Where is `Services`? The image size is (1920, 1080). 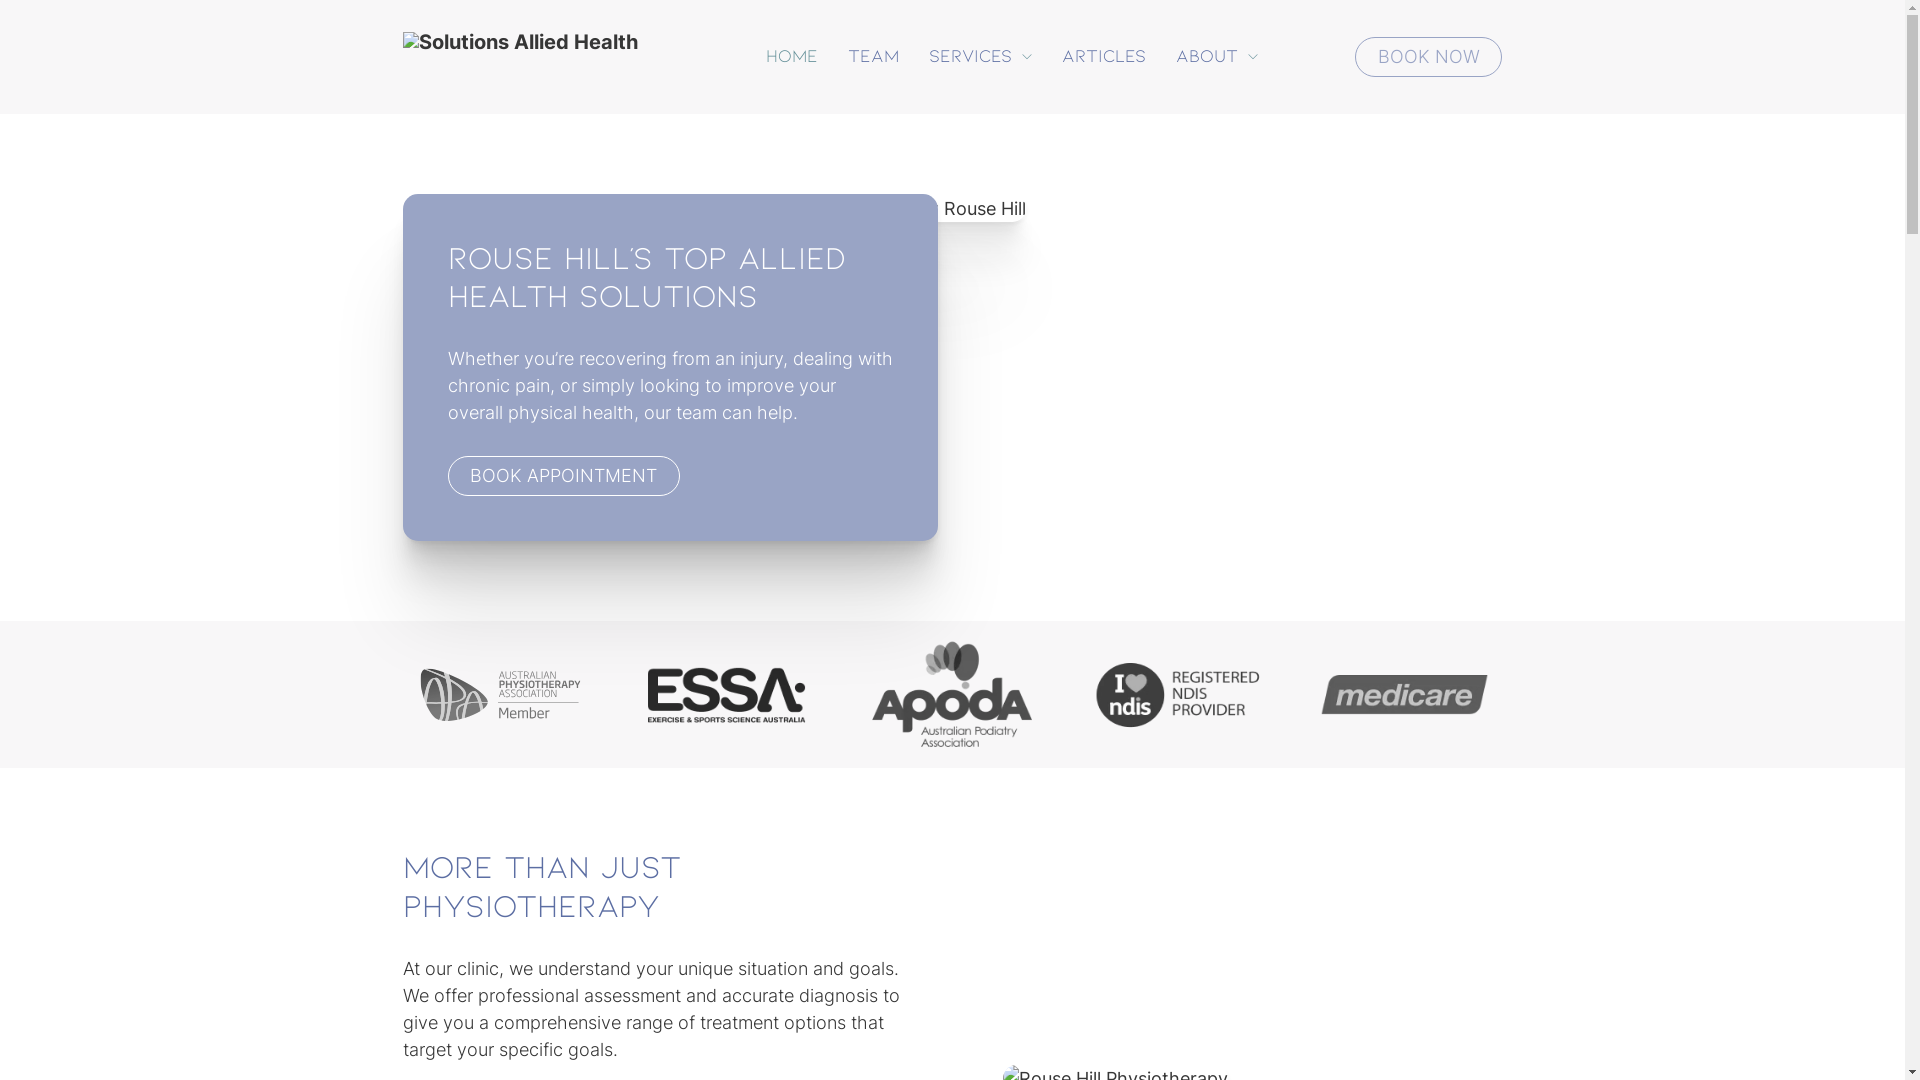 Services is located at coordinates (970, 57).